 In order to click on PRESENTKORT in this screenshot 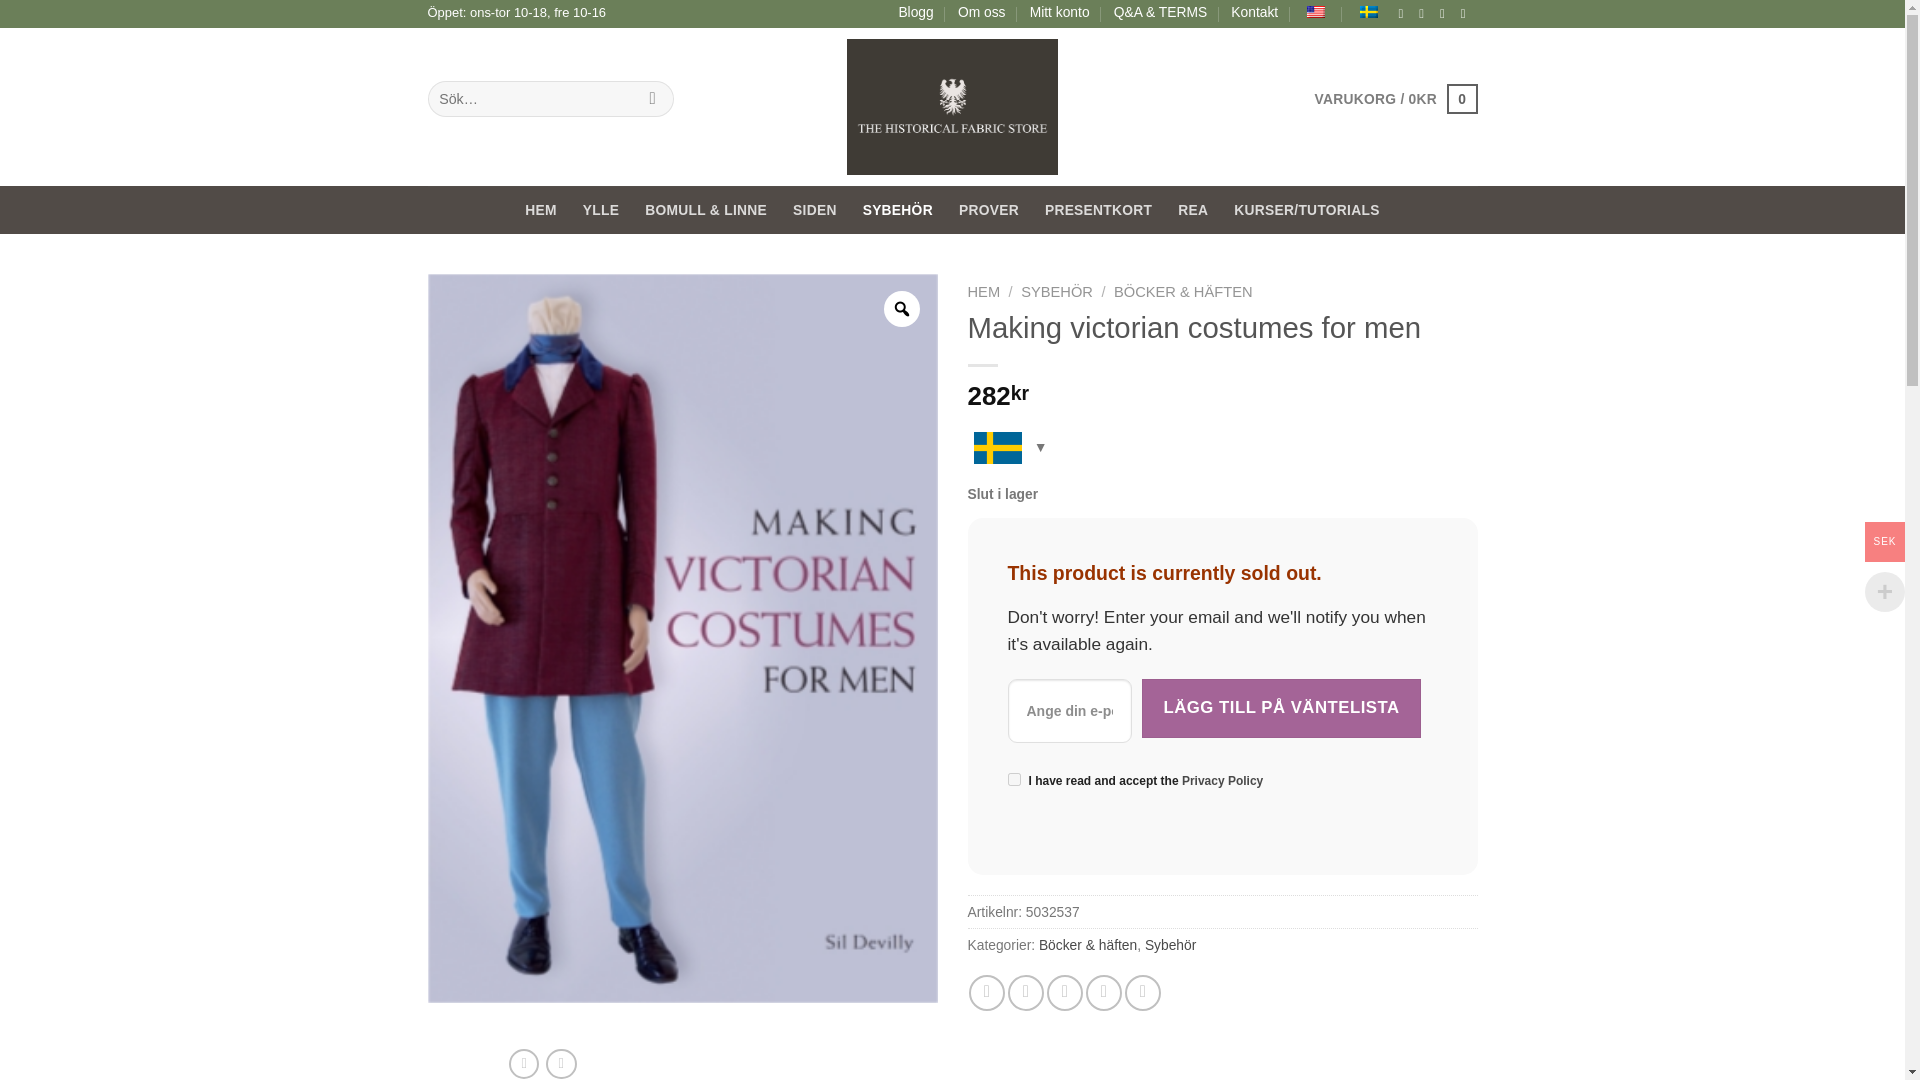, I will do `click(1098, 210)`.